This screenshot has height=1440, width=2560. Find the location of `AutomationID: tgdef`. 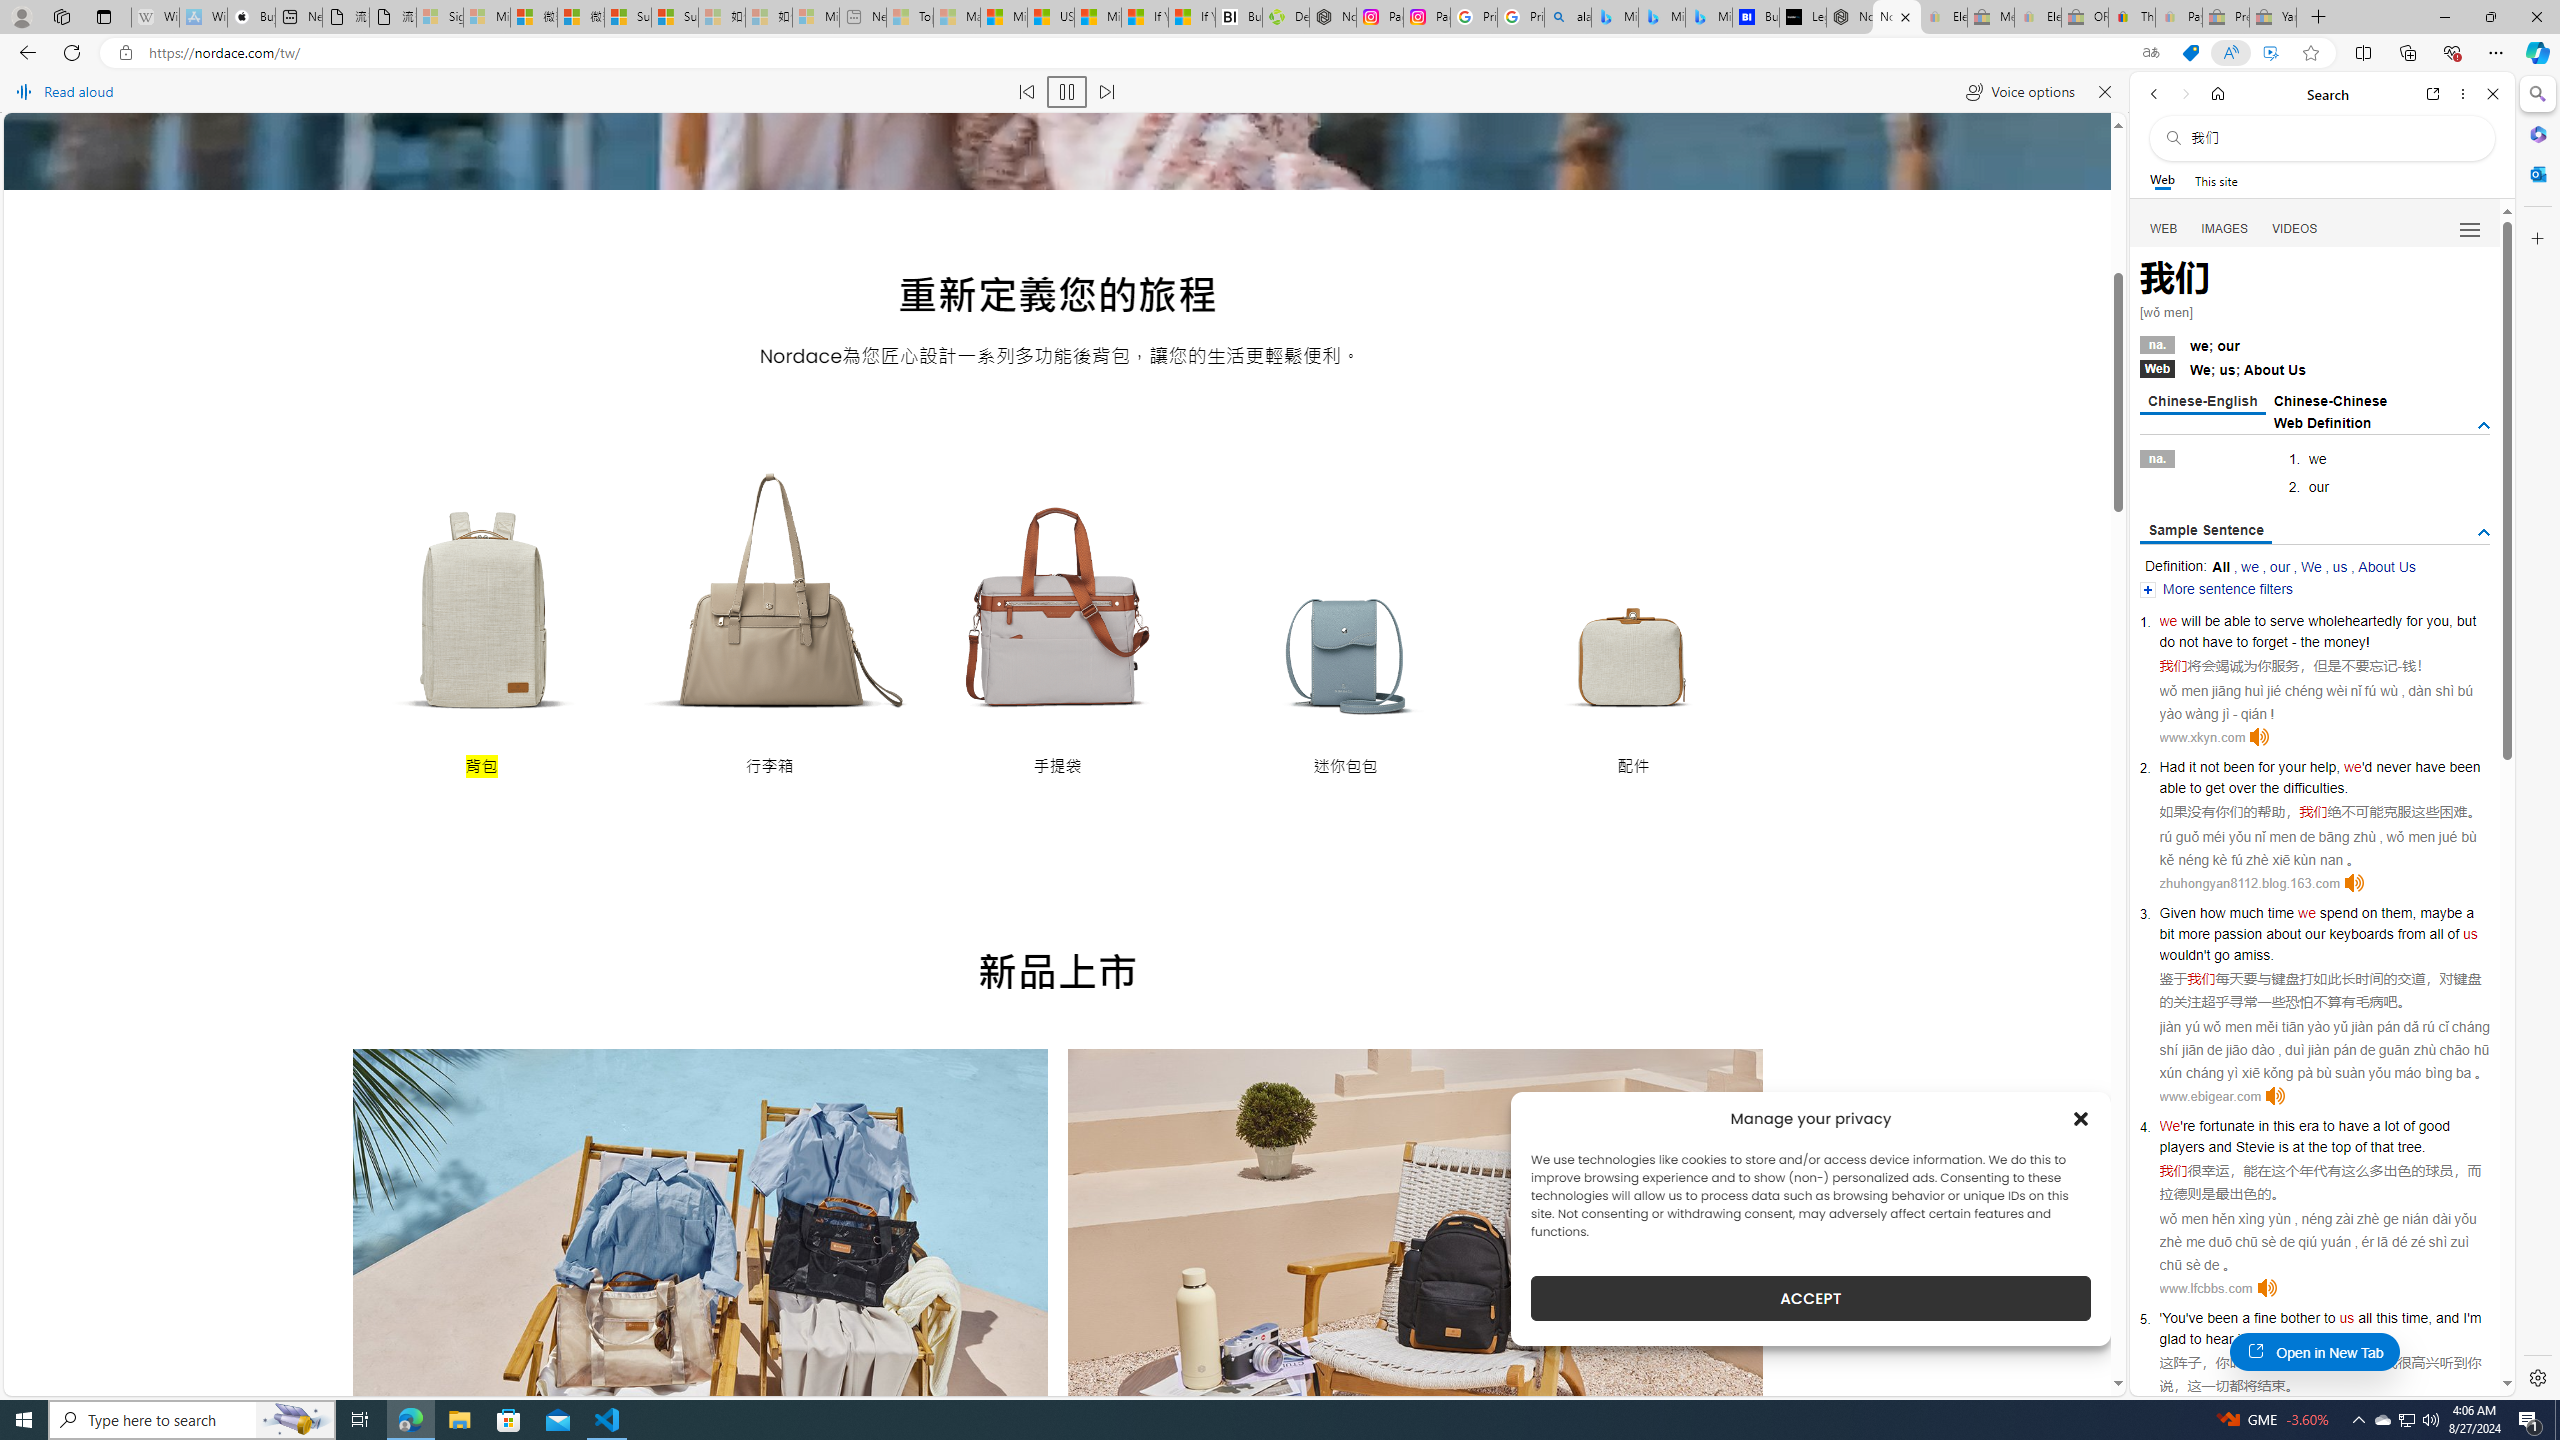

AutomationID: tgdef is located at coordinates (2484, 426).